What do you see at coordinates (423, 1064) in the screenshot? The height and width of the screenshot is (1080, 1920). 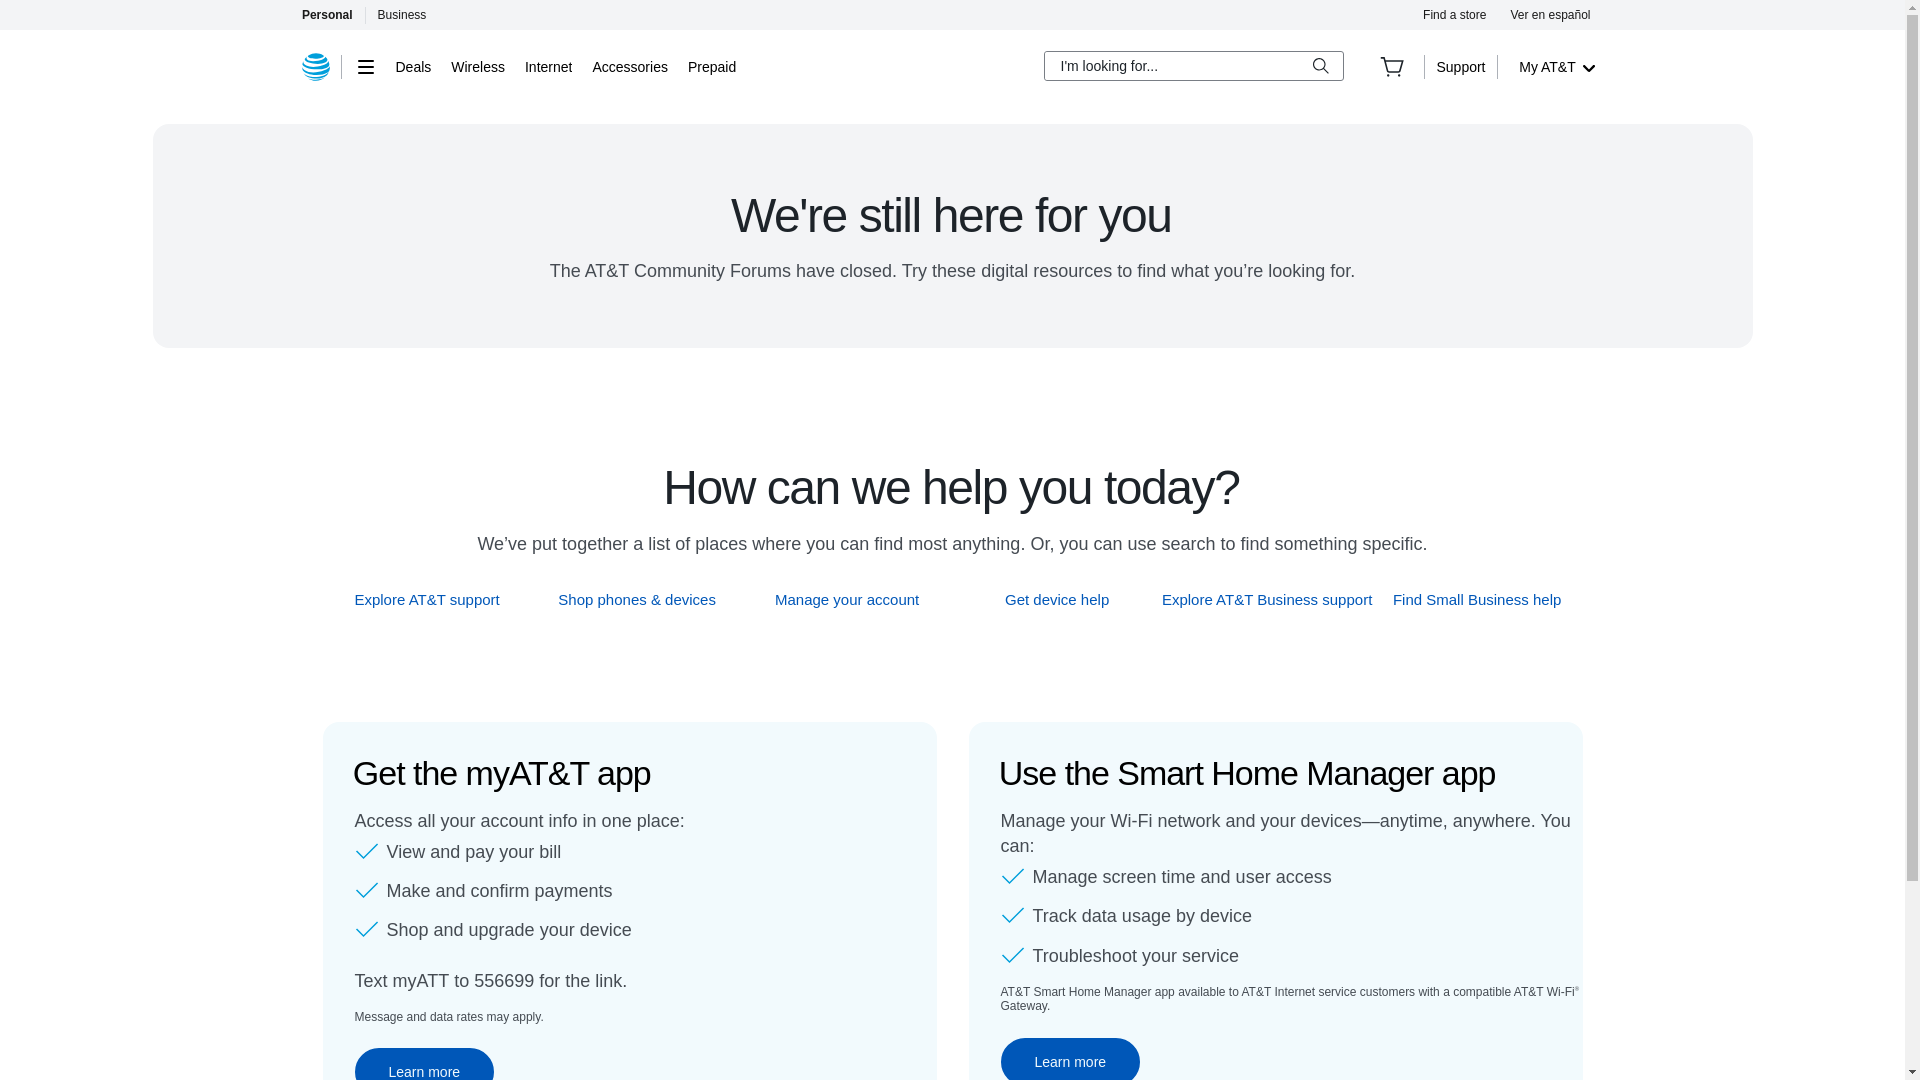 I see `Learn more` at bounding box center [423, 1064].